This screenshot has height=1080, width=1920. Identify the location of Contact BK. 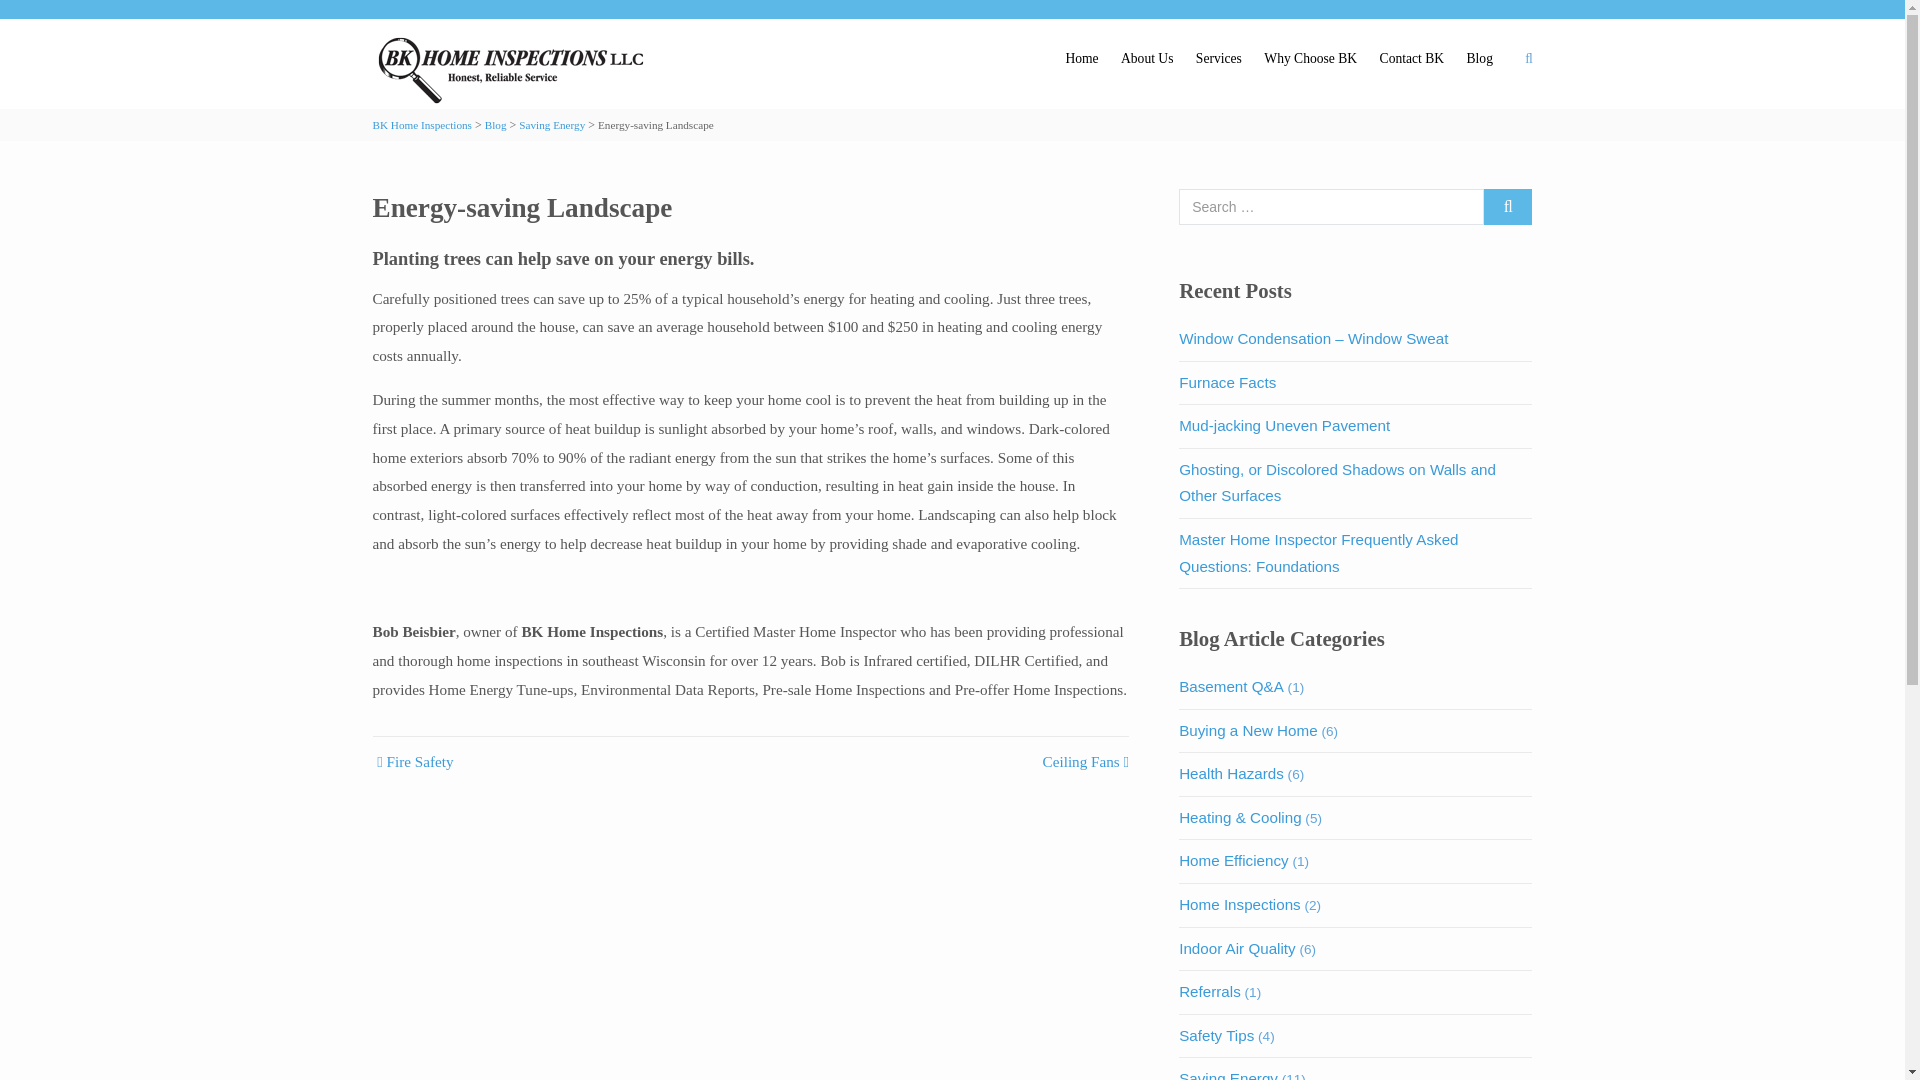
(1411, 59).